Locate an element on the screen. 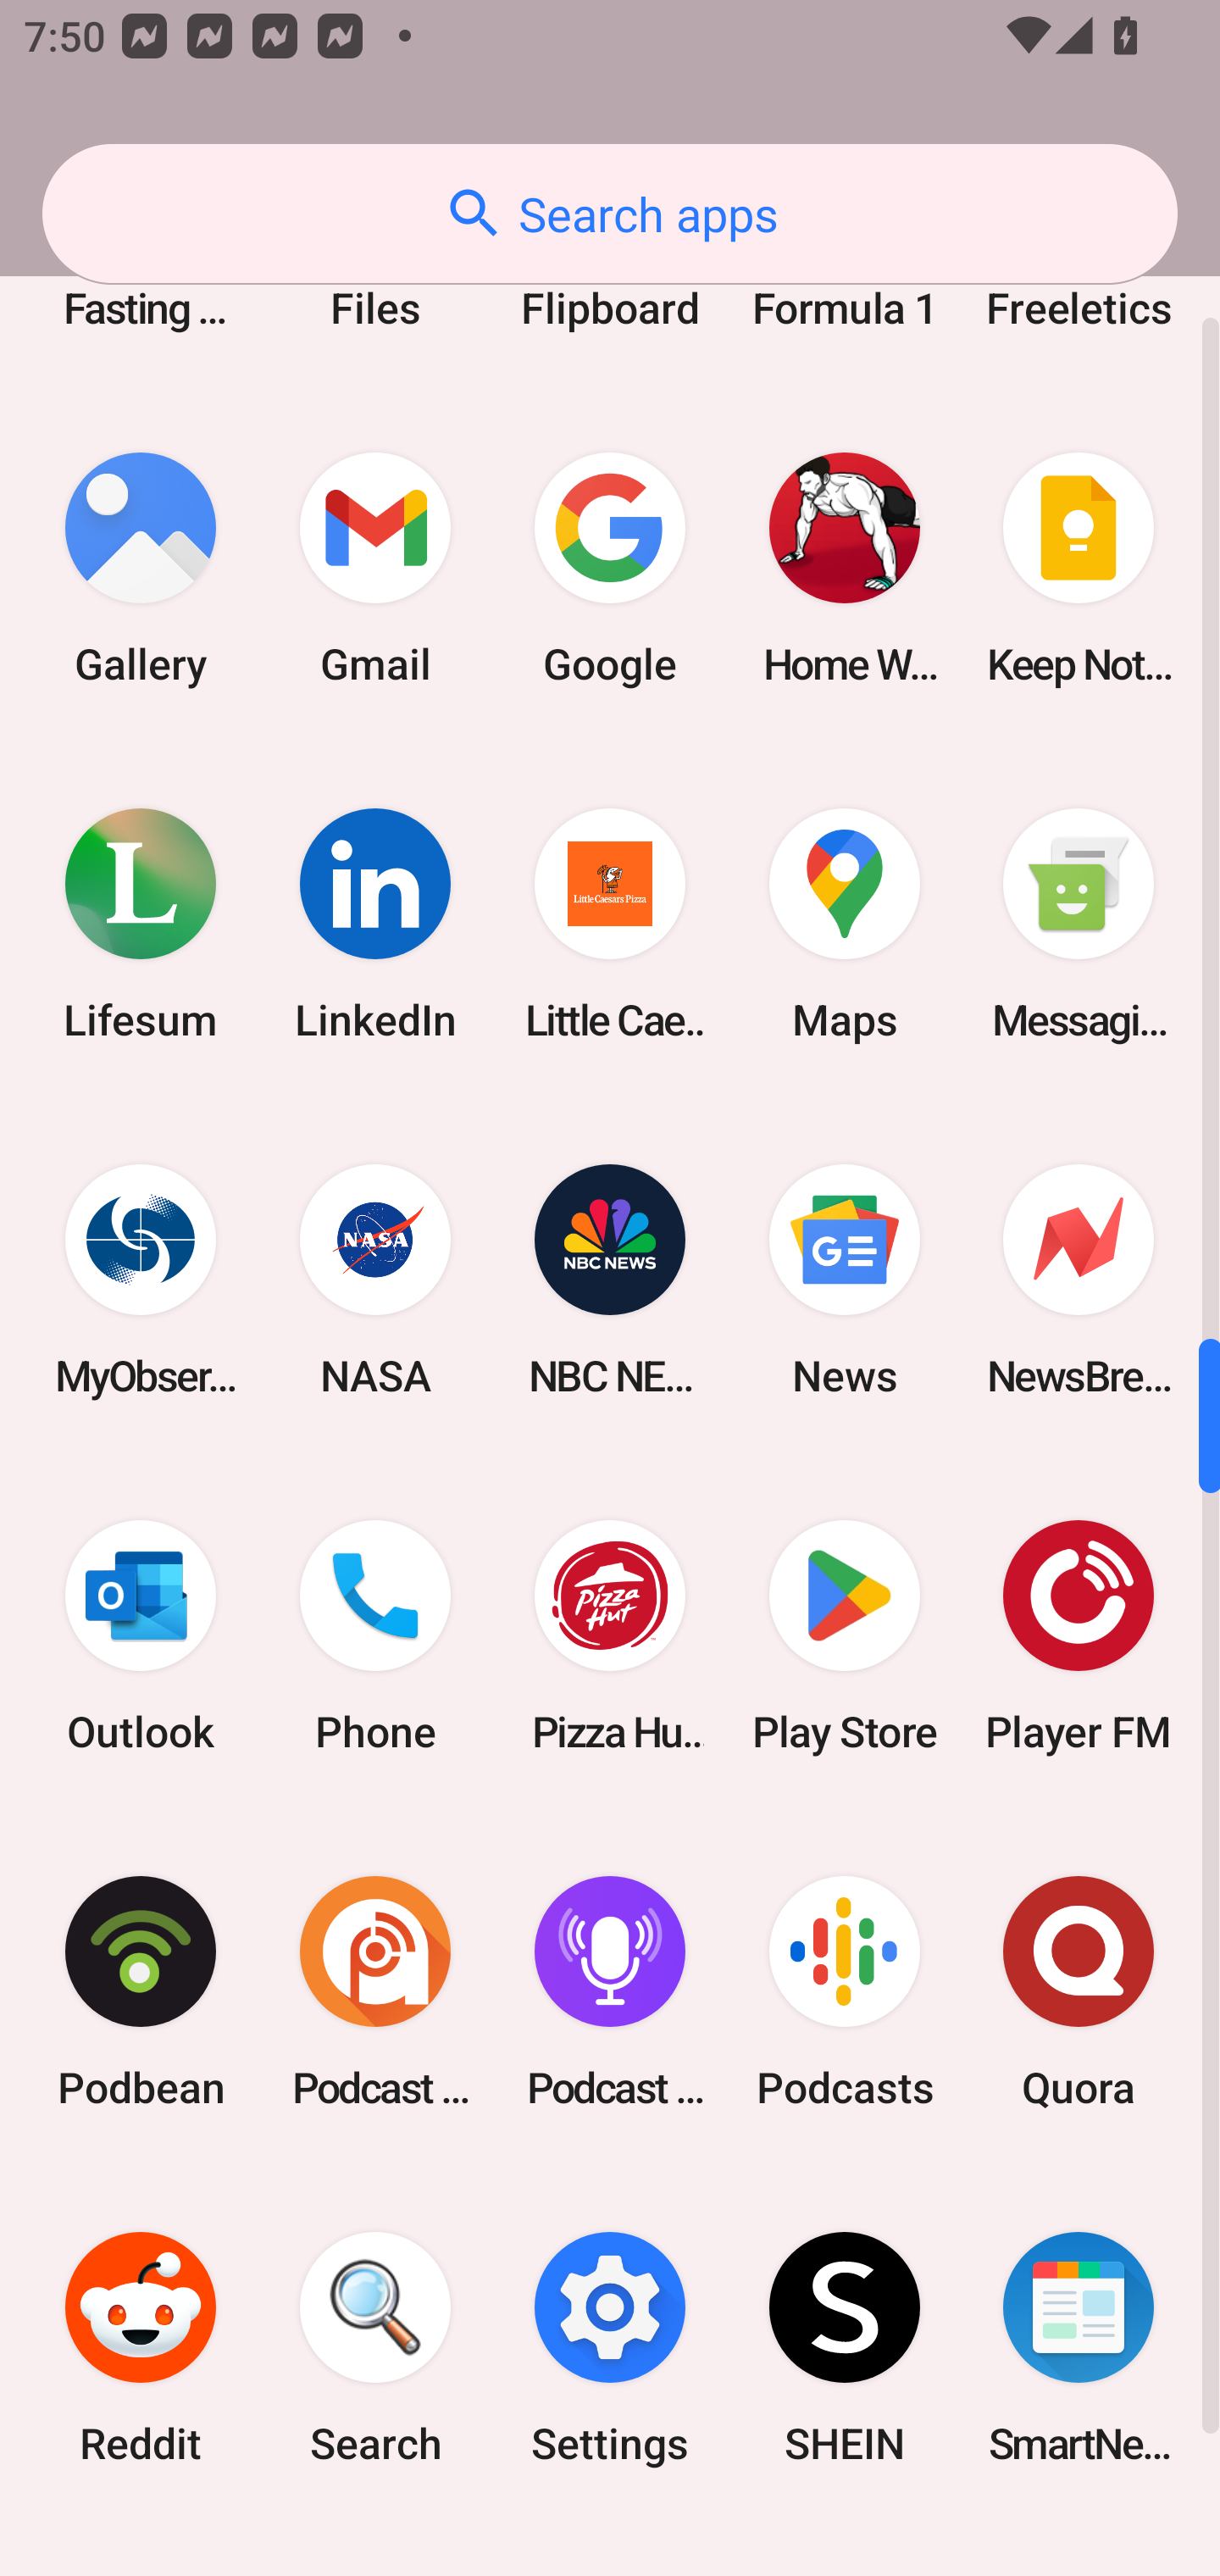 The image size is (1220, 2576). Podcasts is located at coordinates (844, 1991).